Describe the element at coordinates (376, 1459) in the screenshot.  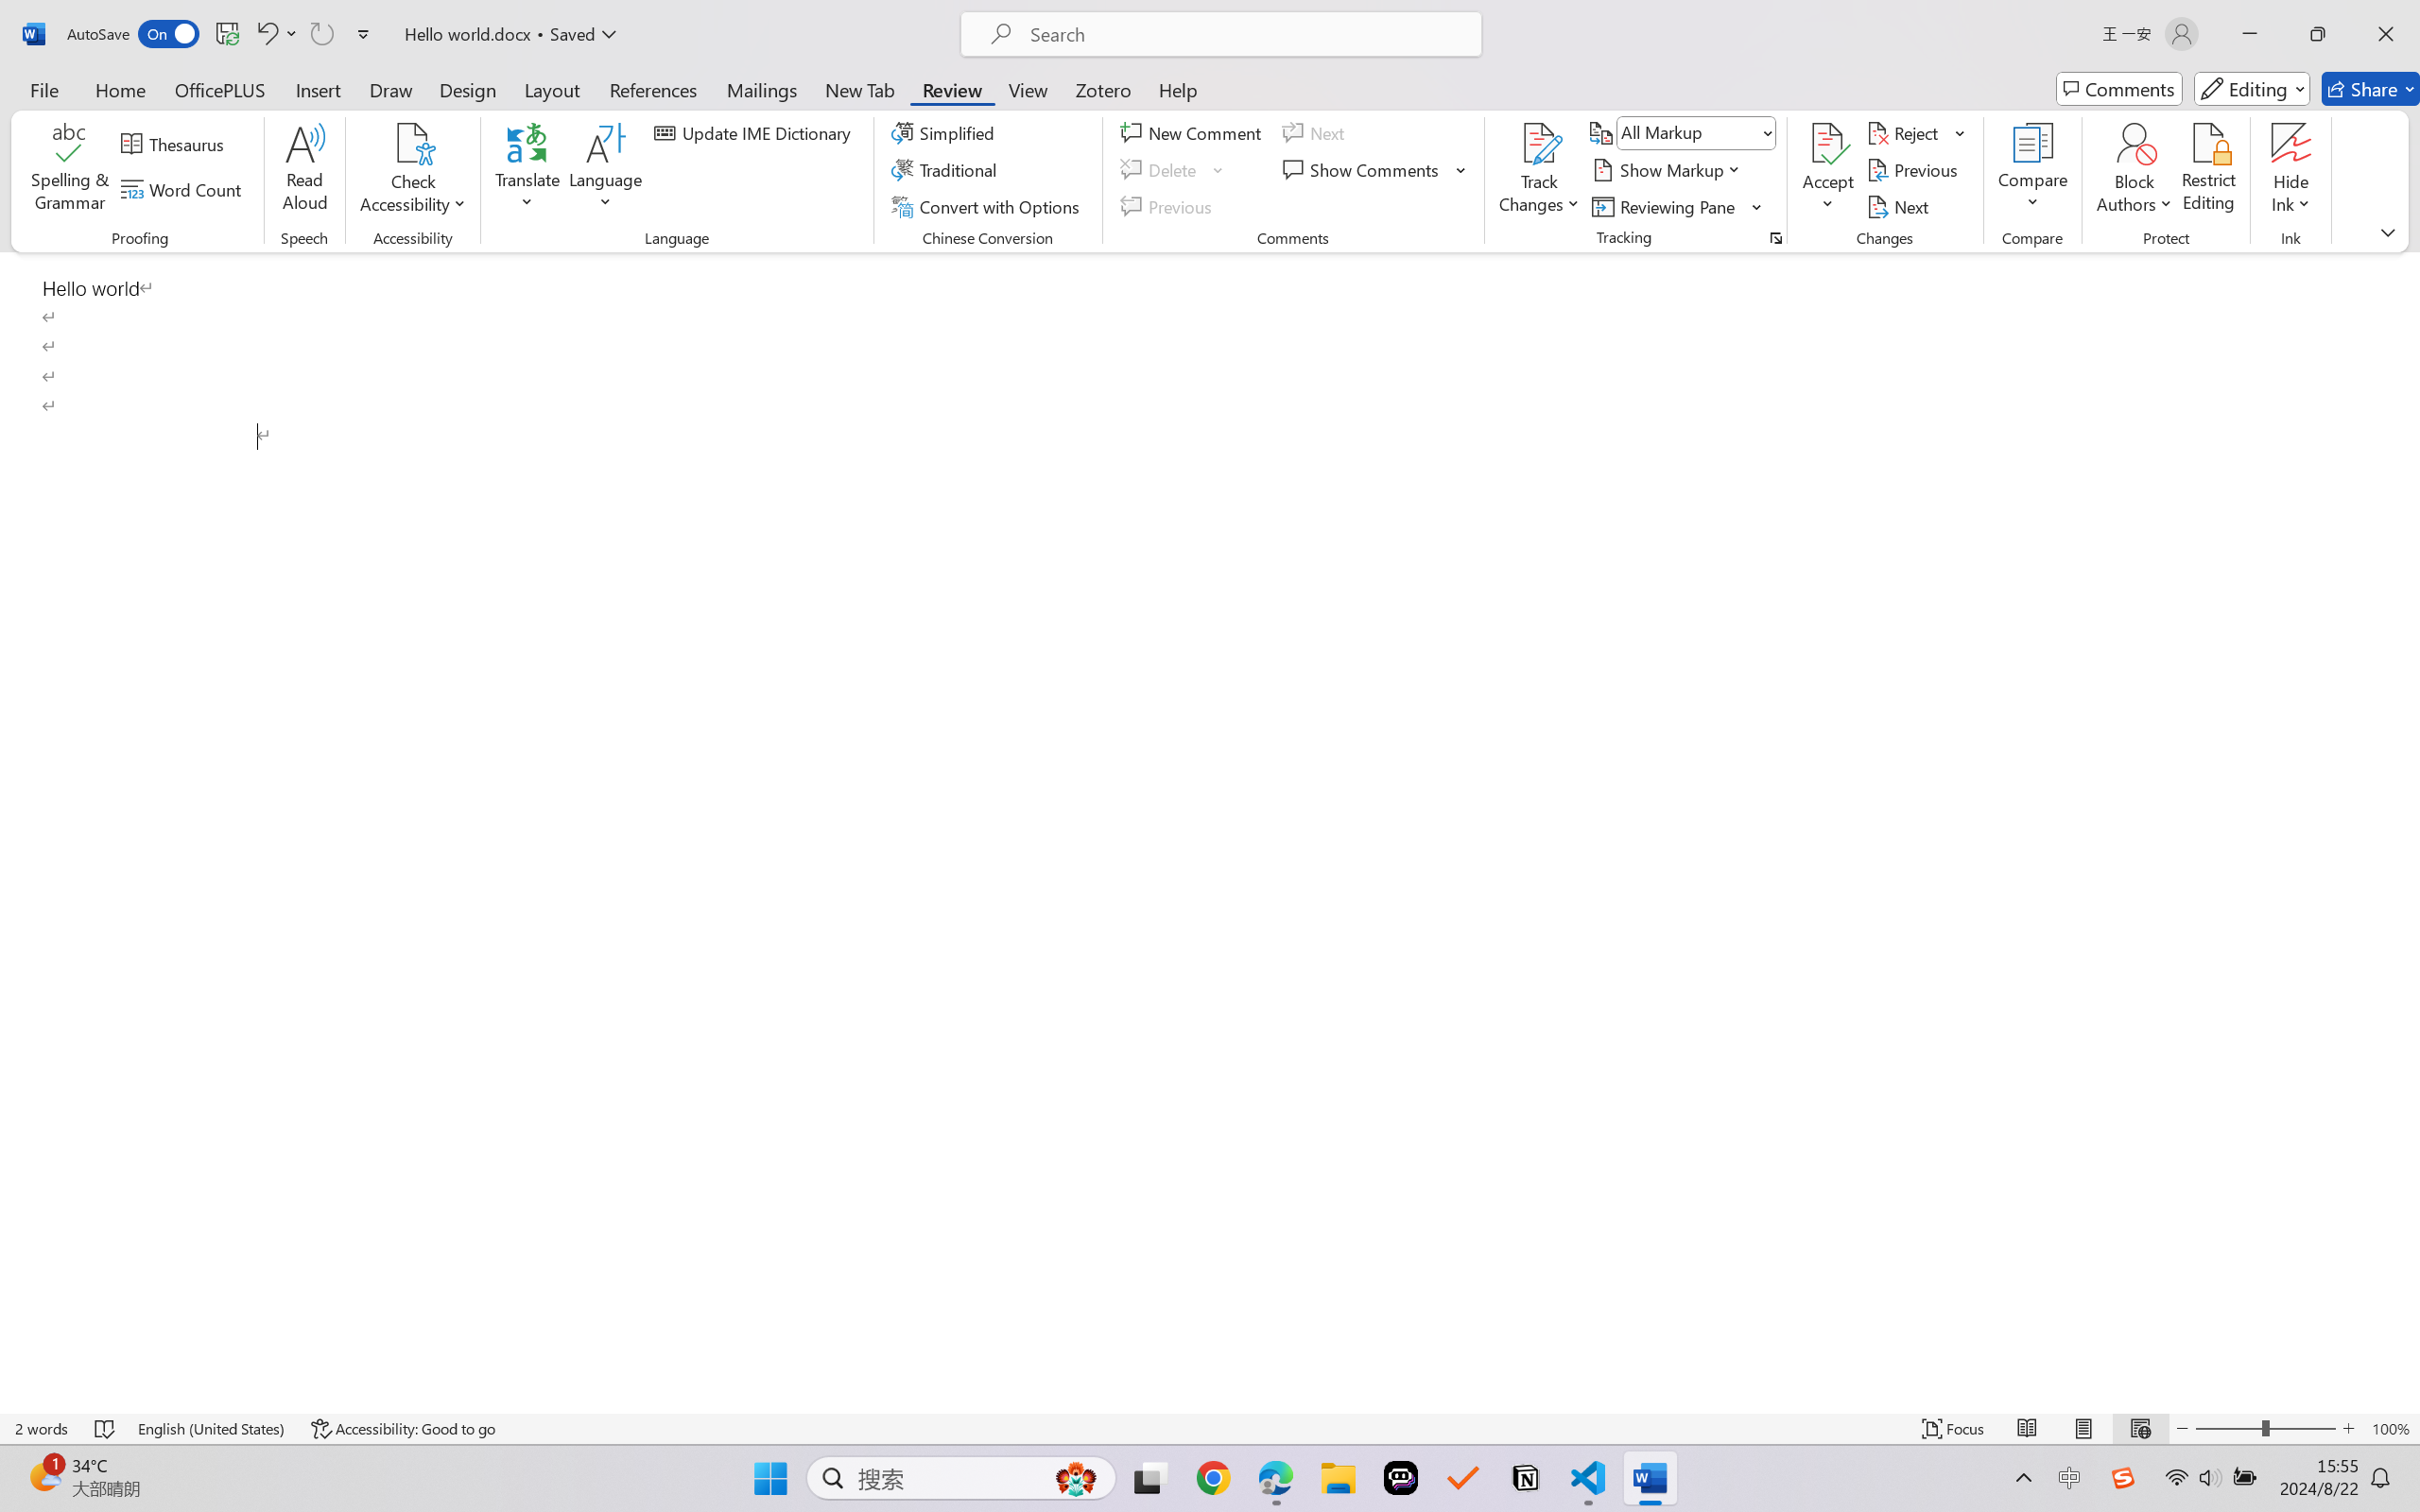
I see `Accessibility Checker Accessibility: Good to go` at that location.